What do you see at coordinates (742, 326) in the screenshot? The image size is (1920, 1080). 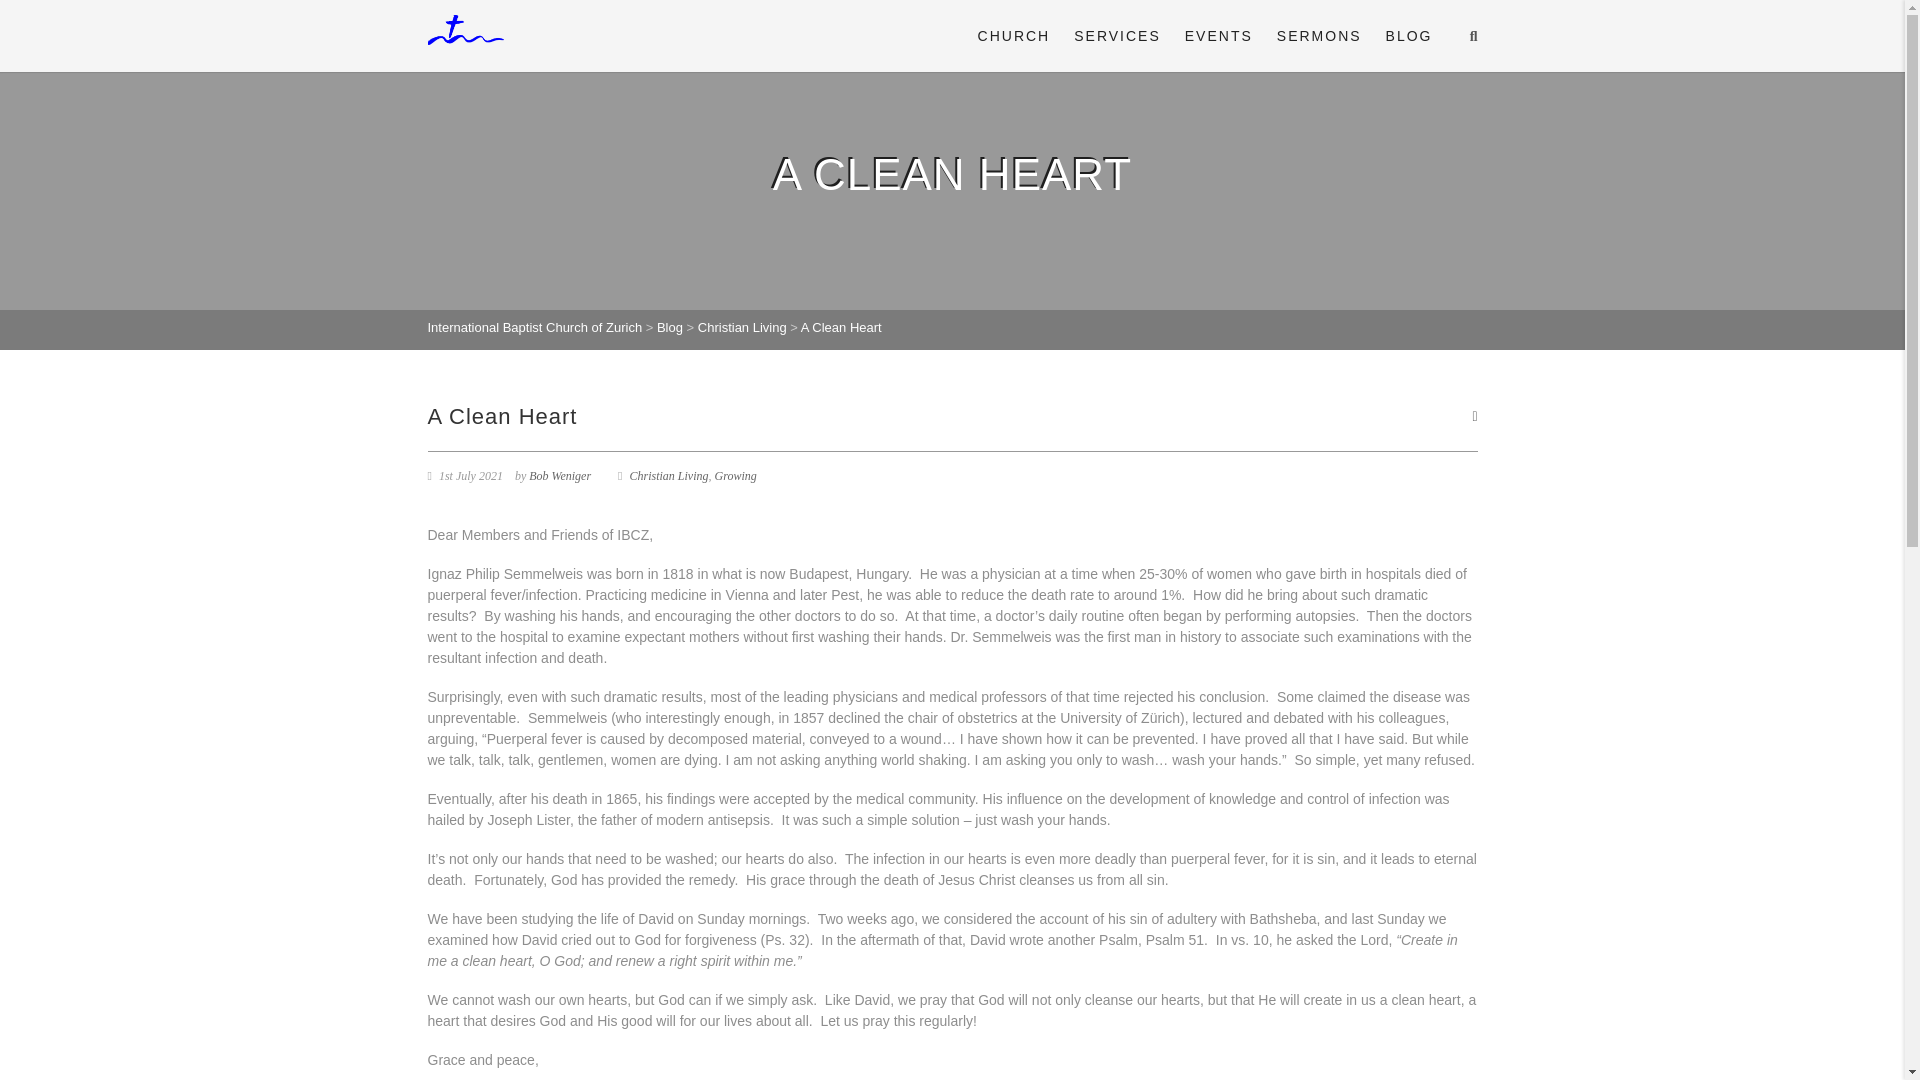 I see `Go to the Christian Living Category archives.` at bounding box center [742, 326].